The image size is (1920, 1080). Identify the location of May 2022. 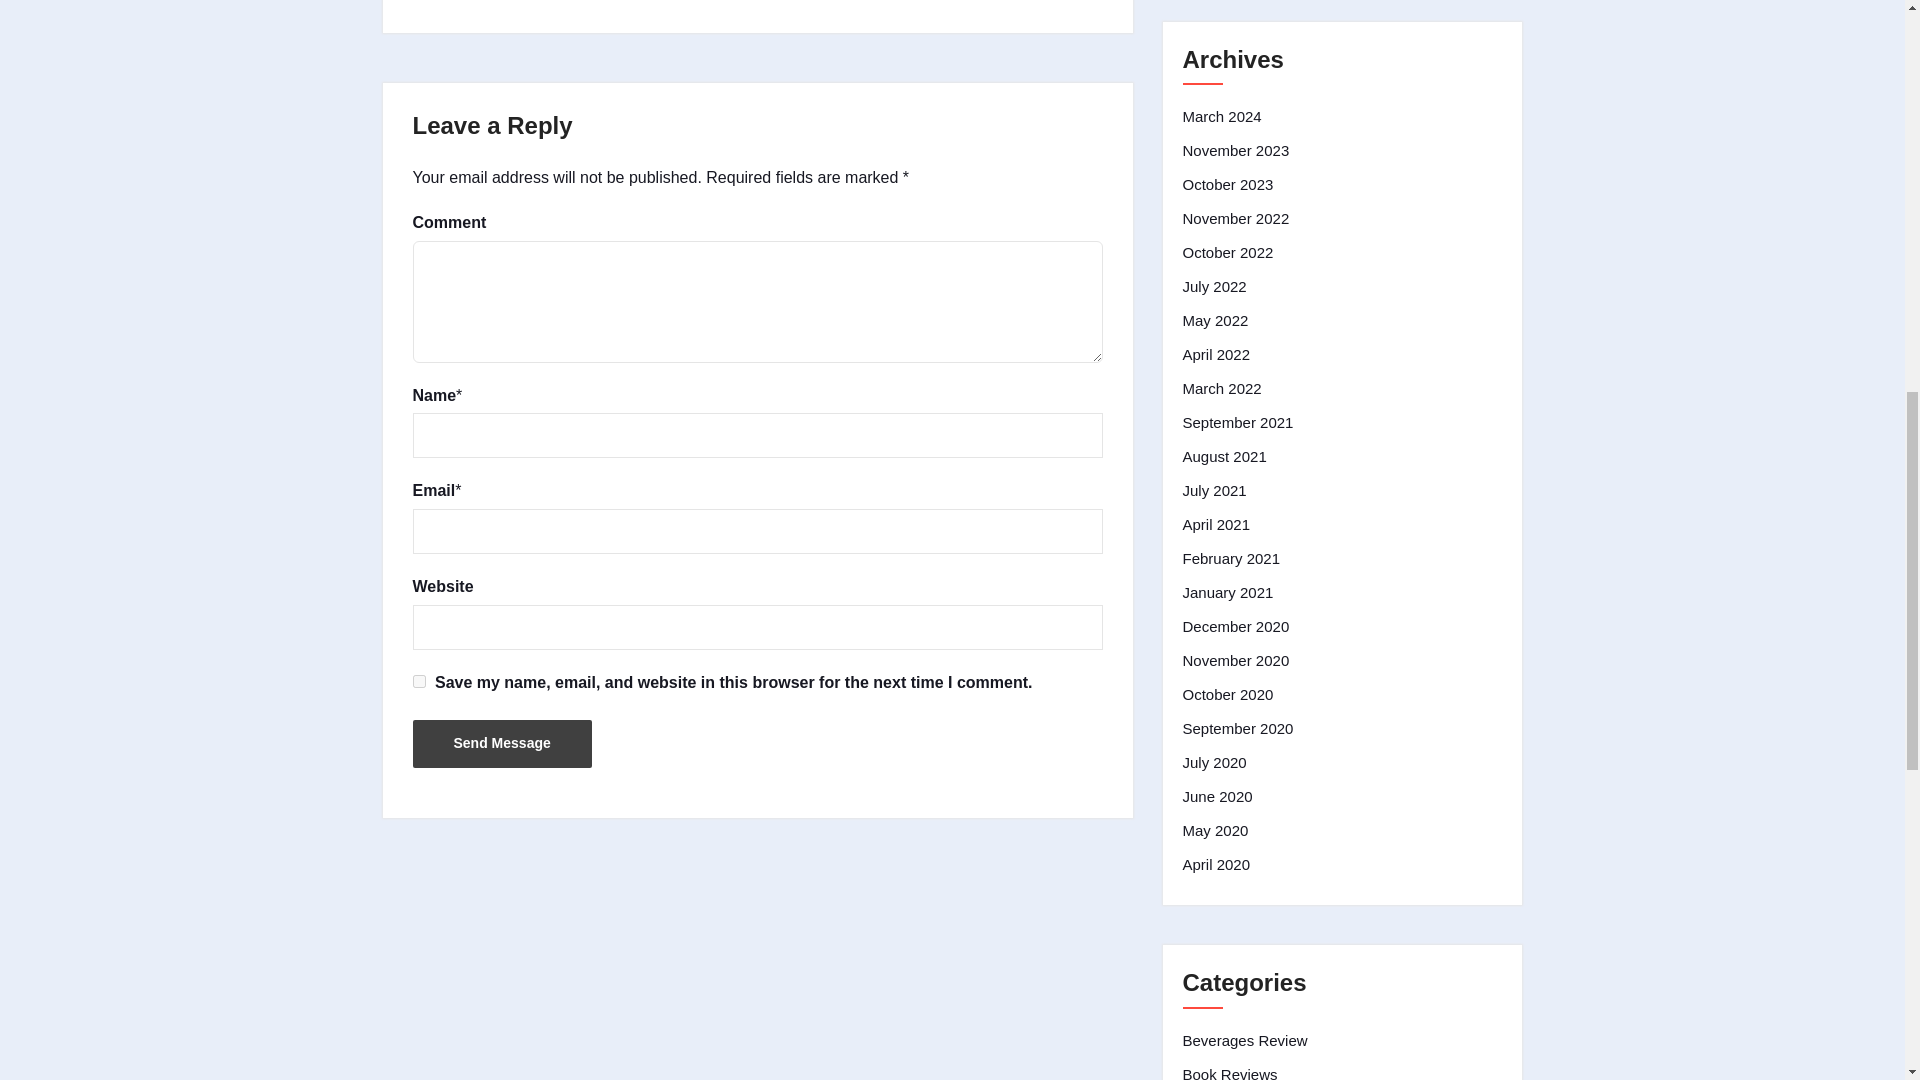
(1215, 320).